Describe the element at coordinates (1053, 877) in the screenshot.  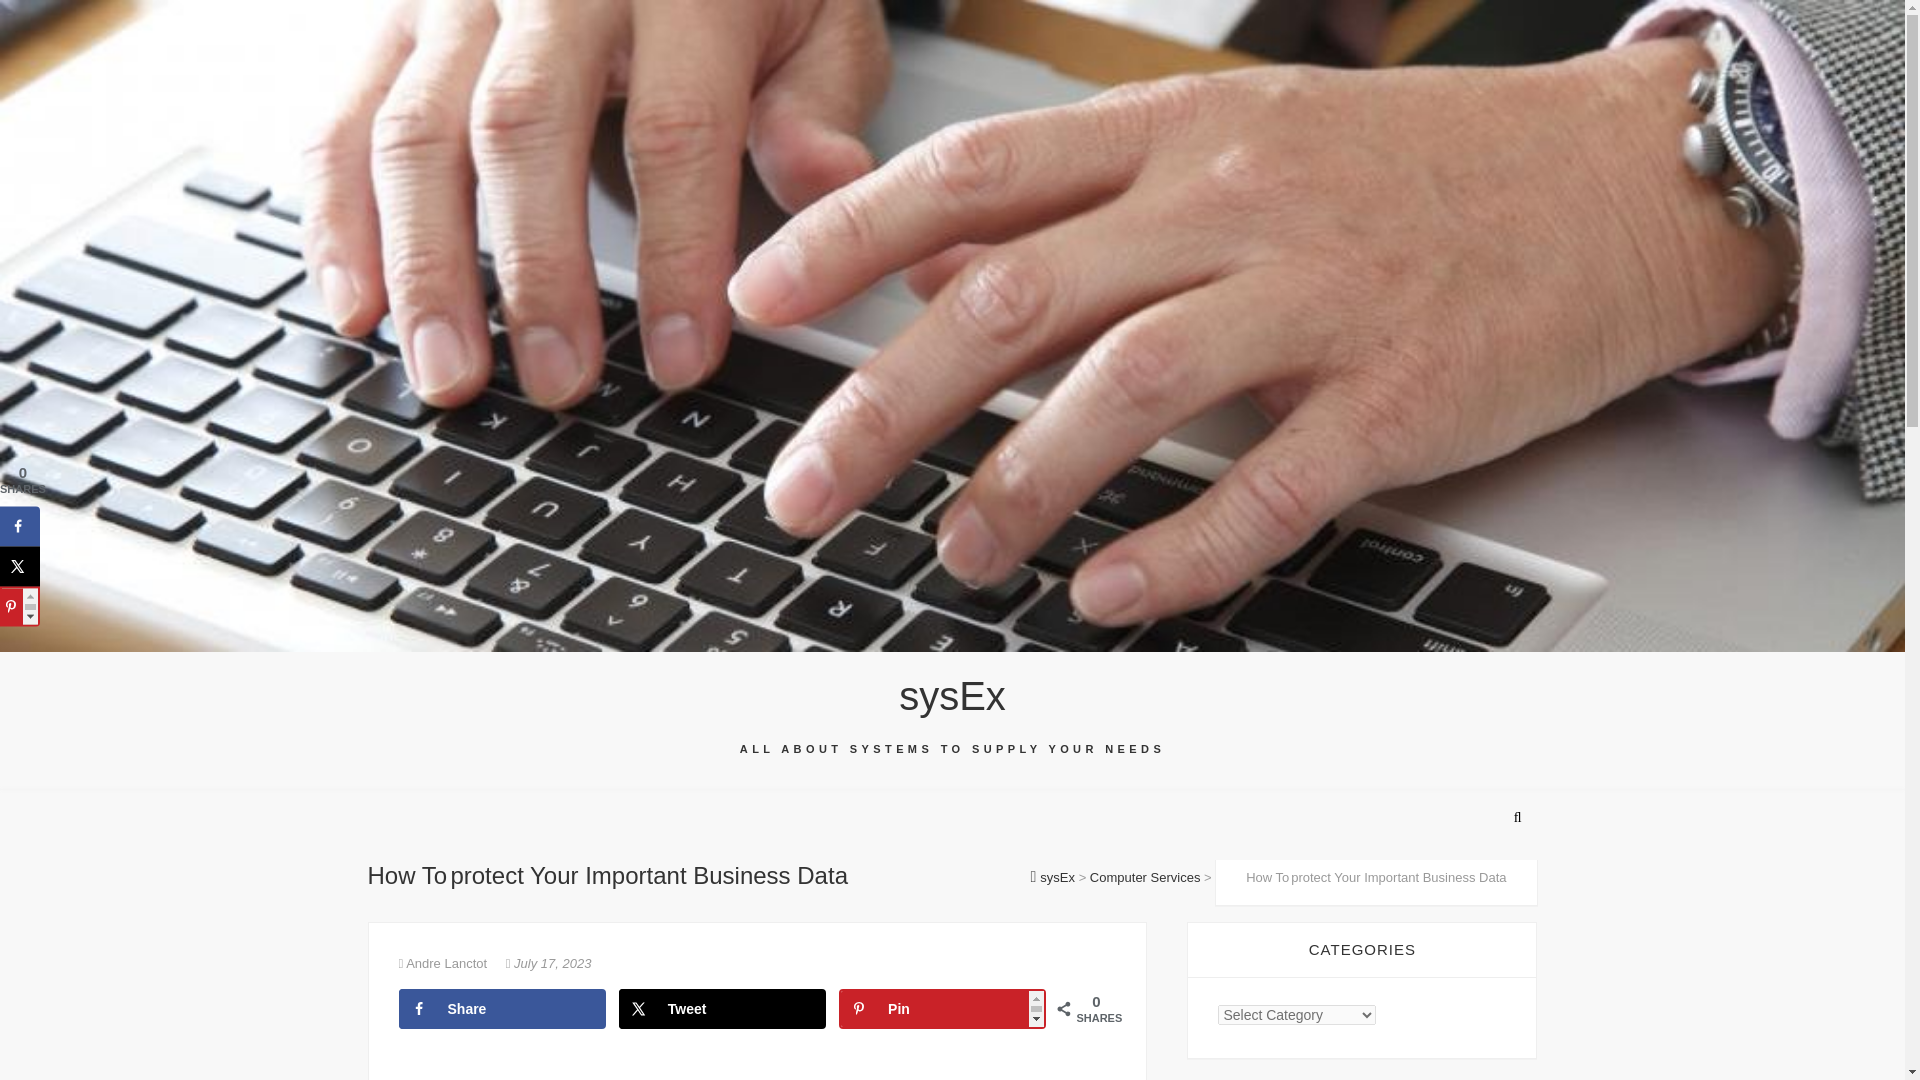
I see `sysEx` at that location.